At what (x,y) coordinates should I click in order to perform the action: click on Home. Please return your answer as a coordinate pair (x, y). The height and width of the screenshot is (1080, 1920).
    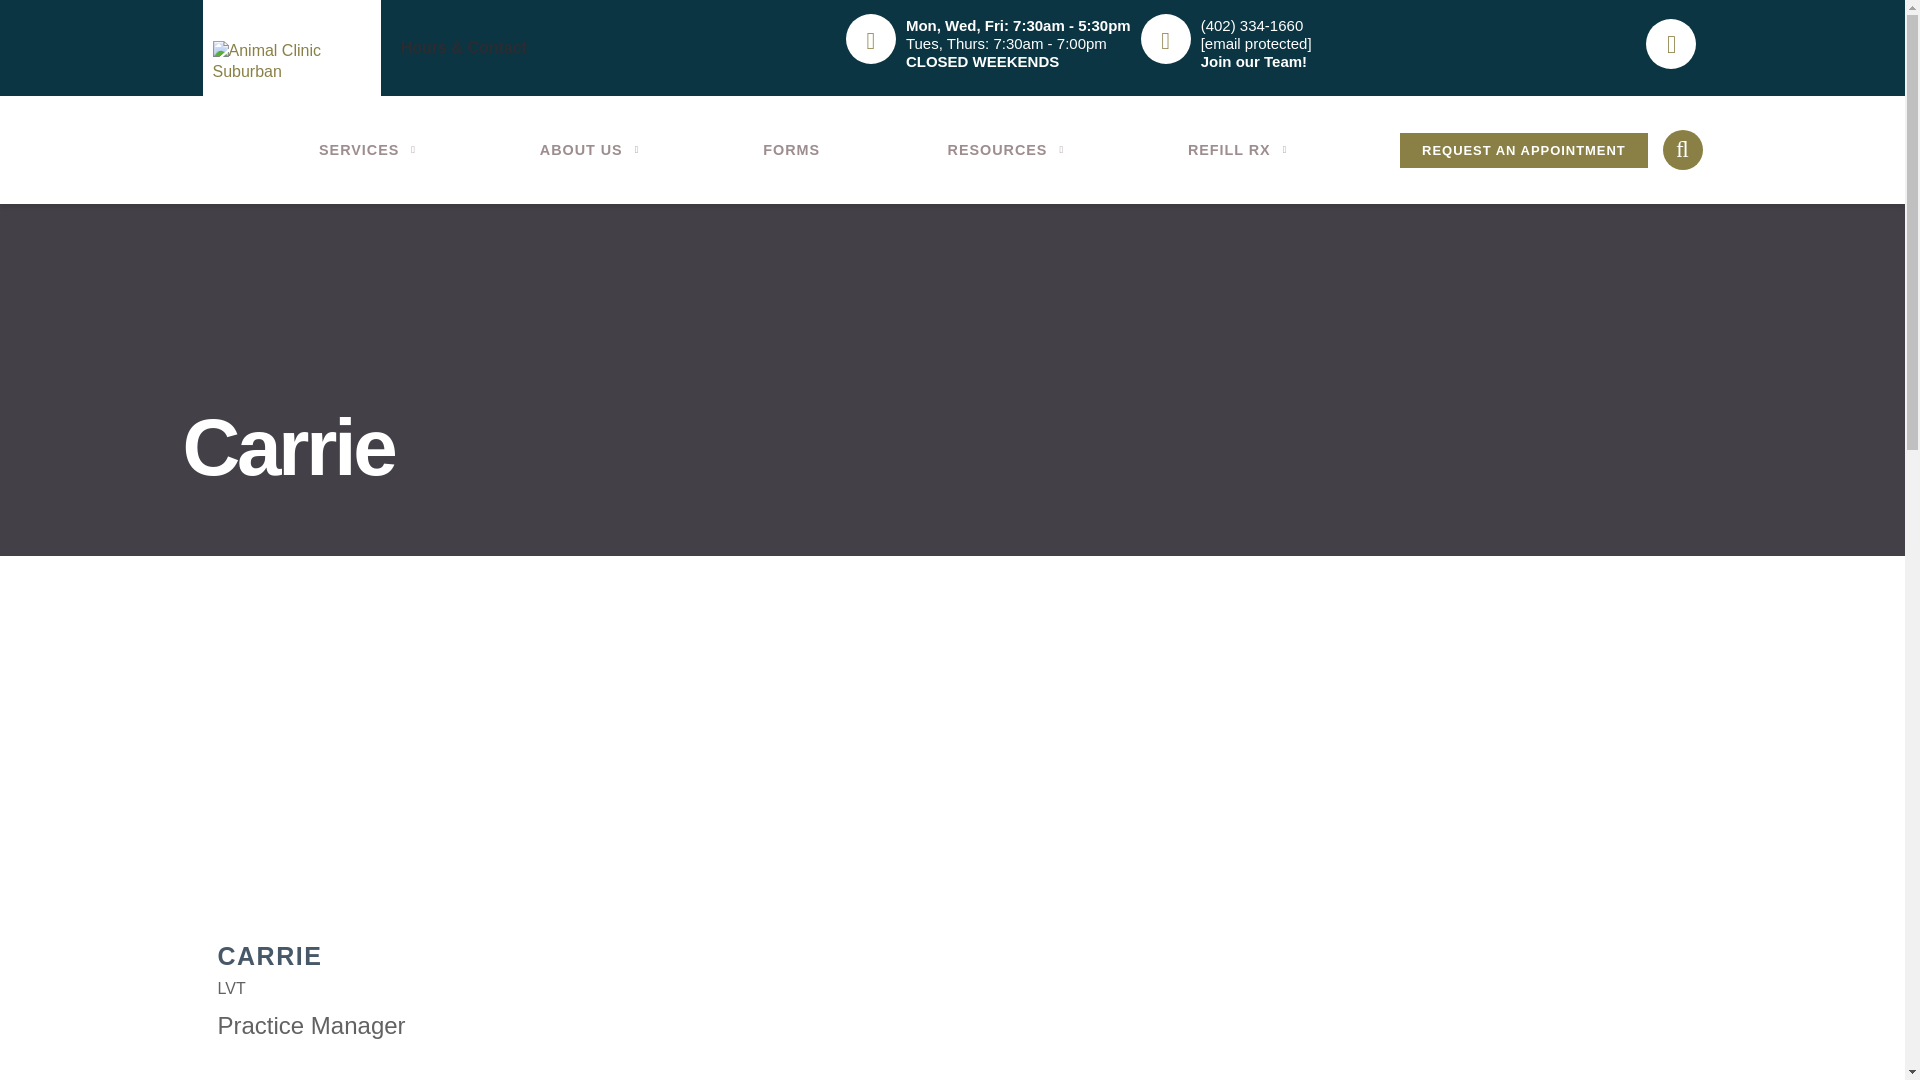
    Looking at the image, I should click on (290, 62).